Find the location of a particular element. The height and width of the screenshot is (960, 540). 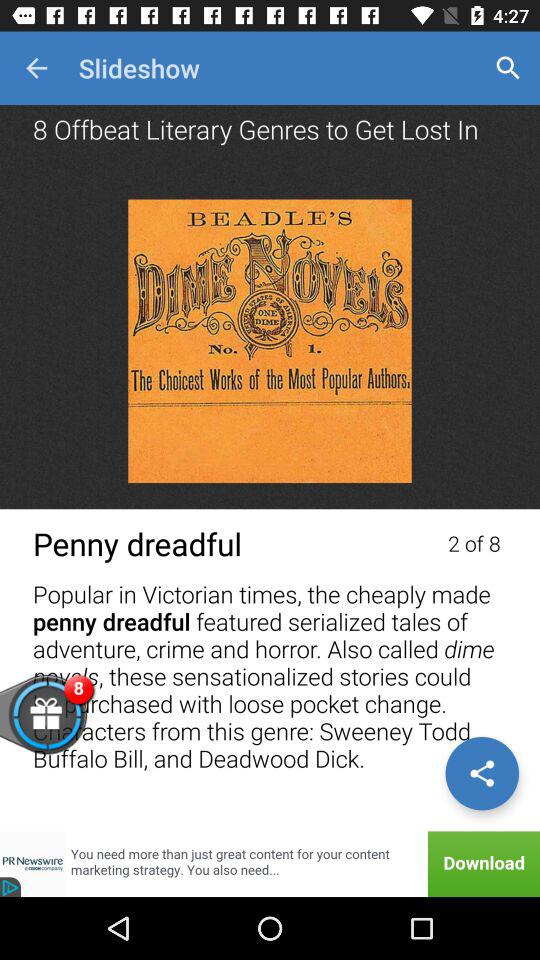

share content is located at coordinates (482, 773).